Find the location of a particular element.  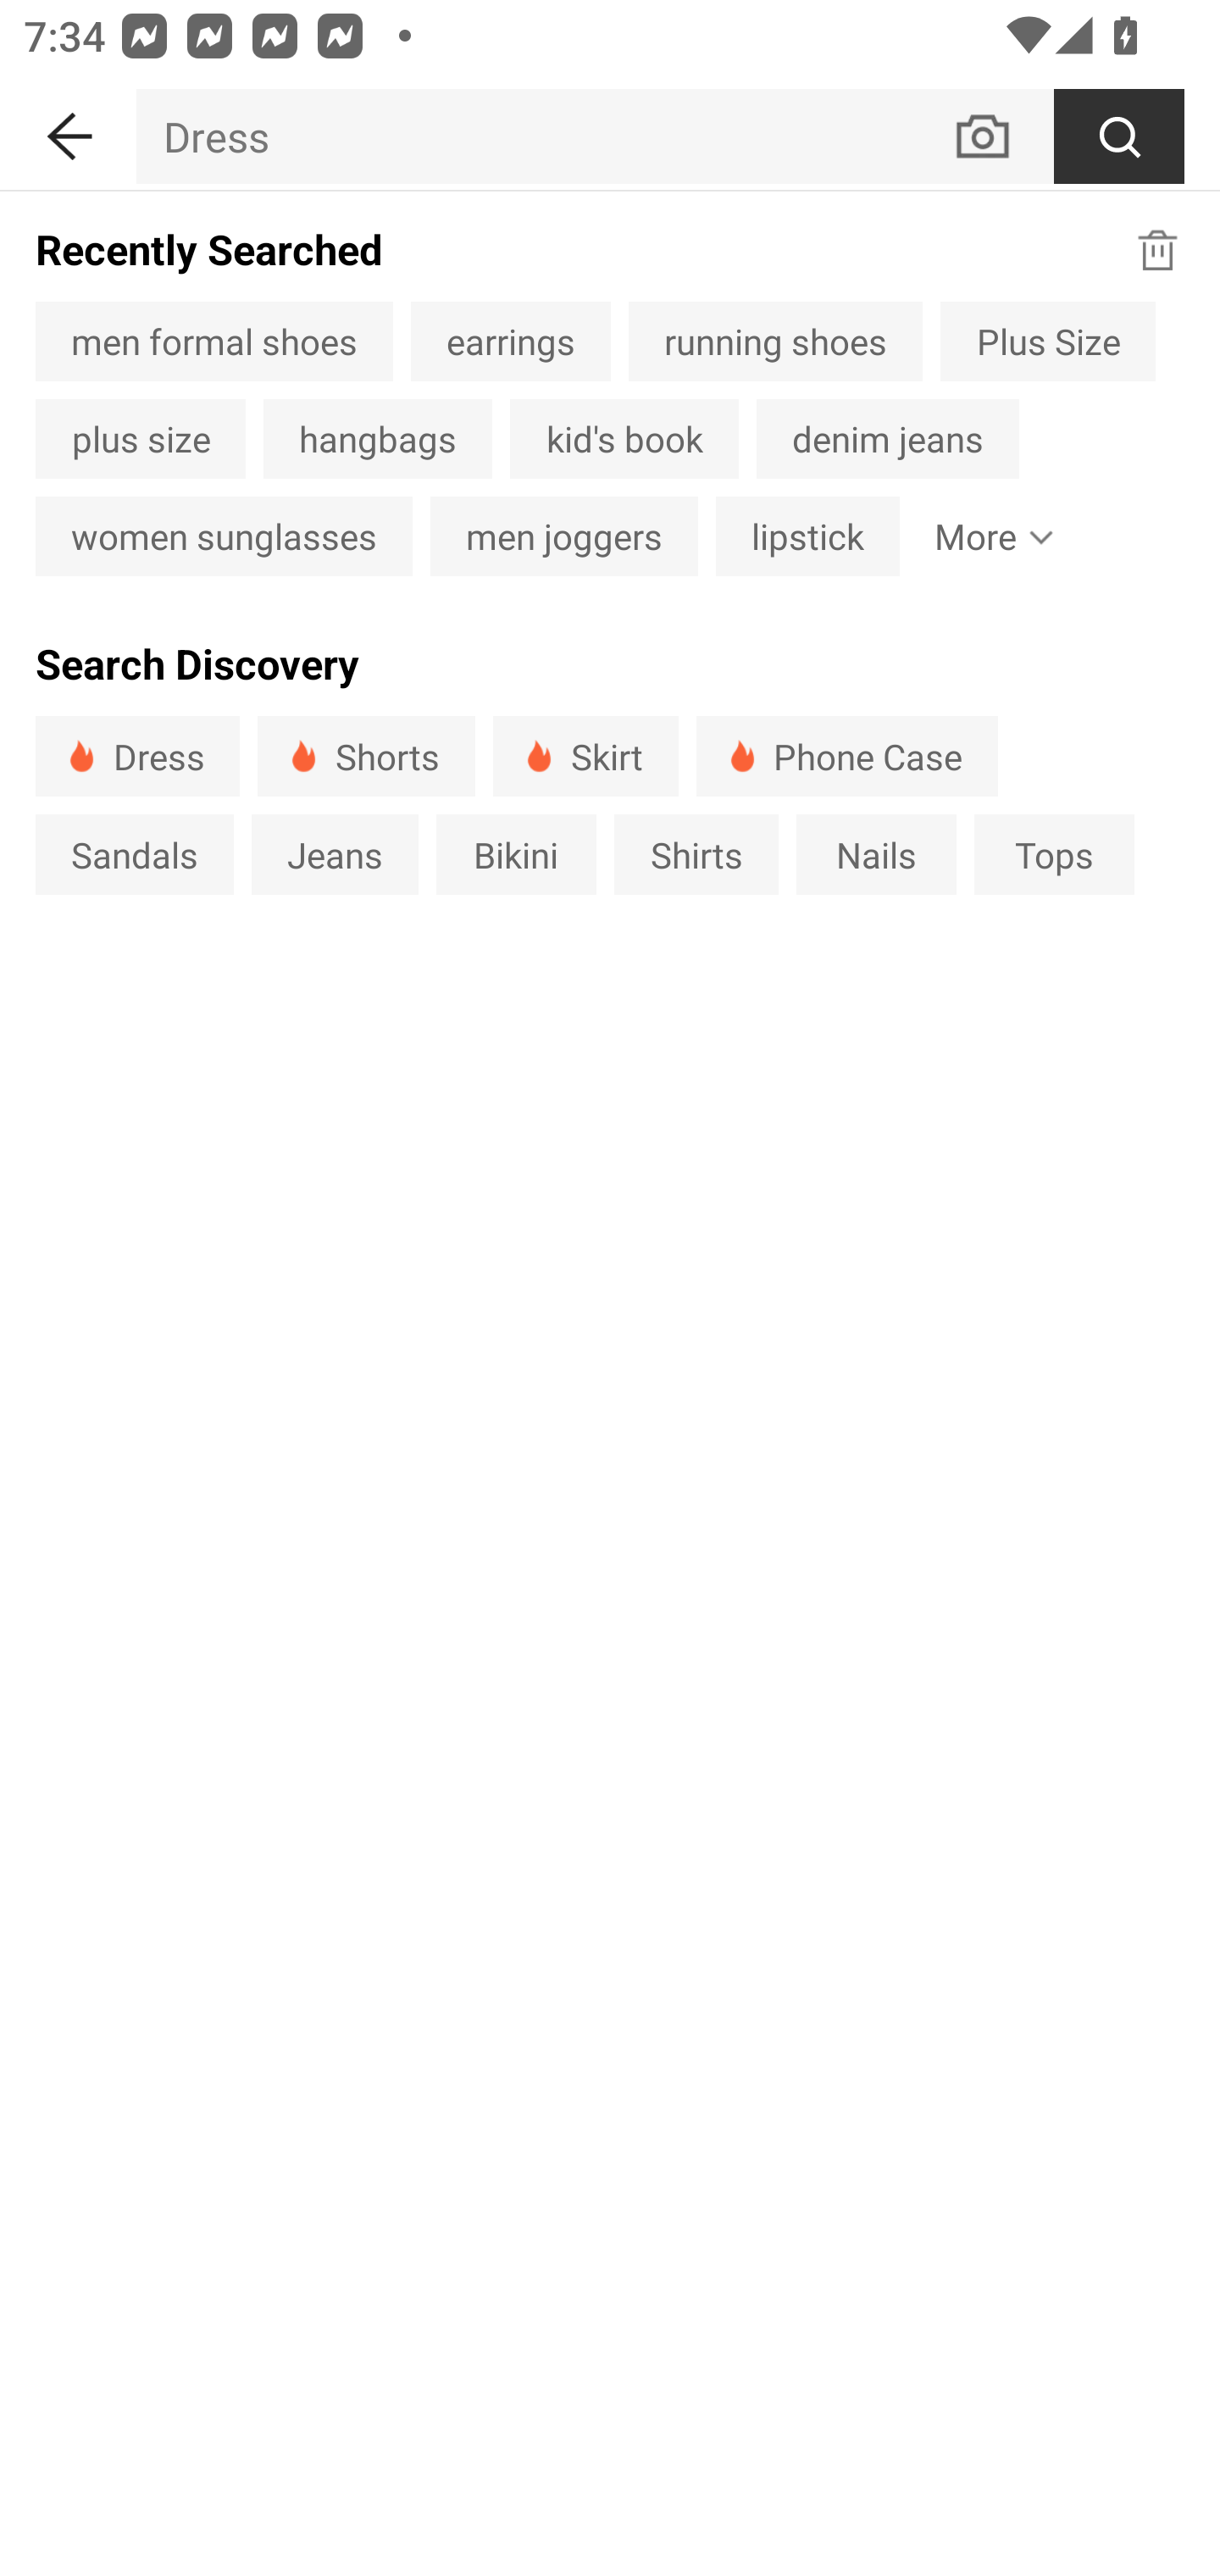

Shirts is located at coordinates (696, 853).